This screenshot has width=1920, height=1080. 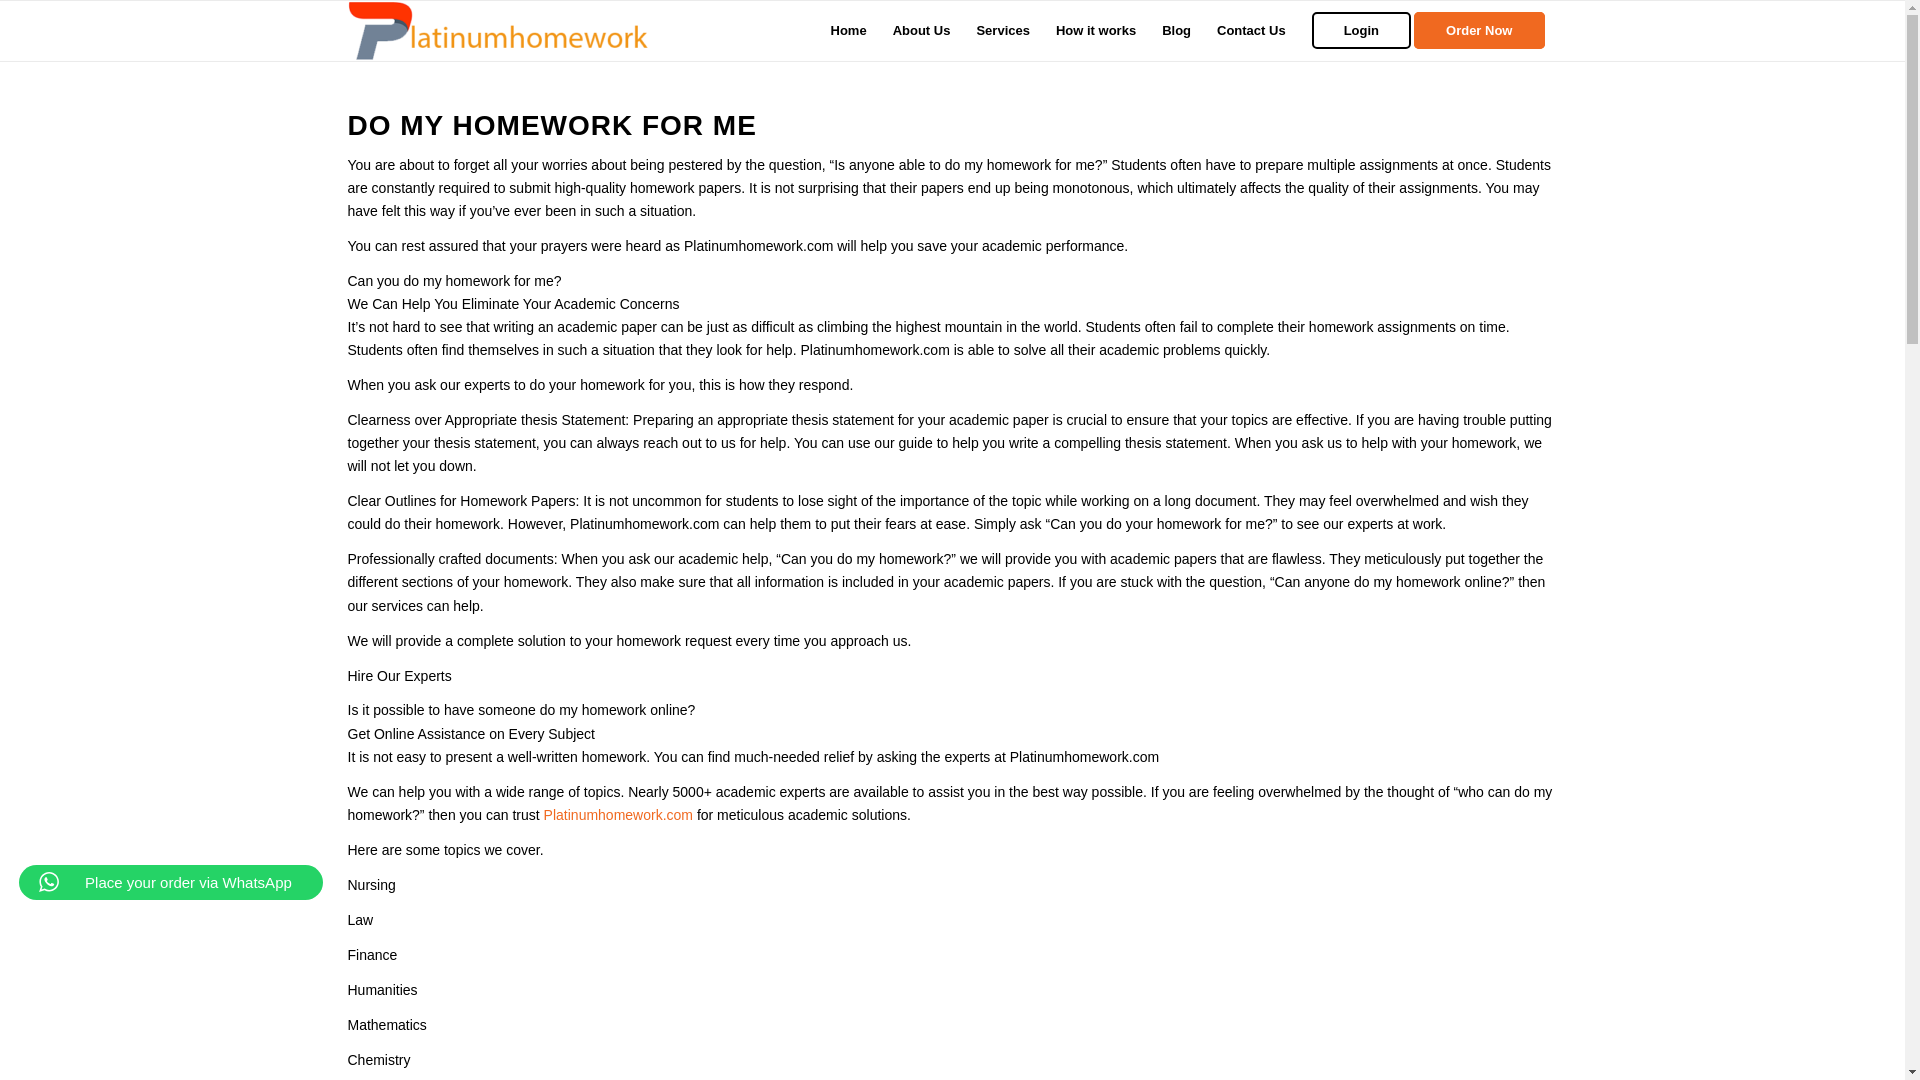 What do you see at coordinates (1176, 30) in the screenshot?
I see `Blog` at bounding box center [1176, 30].